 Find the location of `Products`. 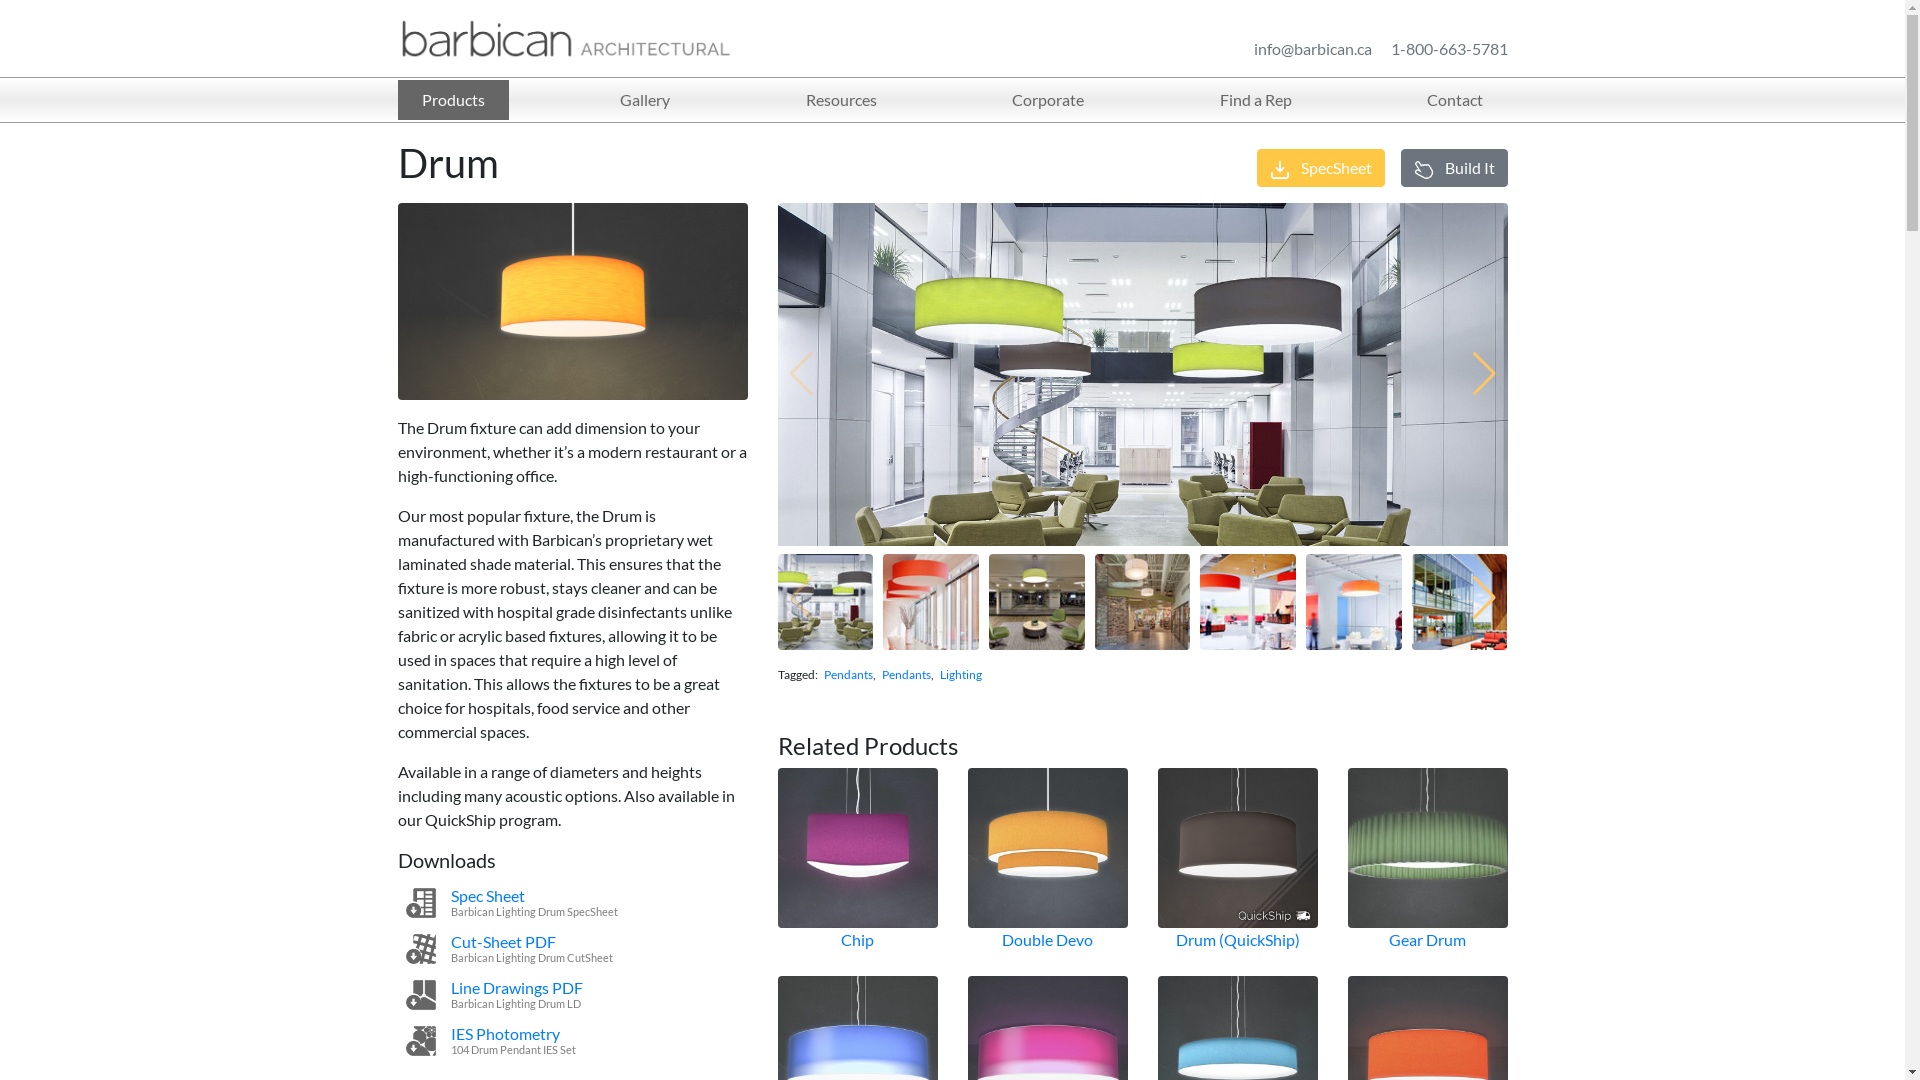

Products is located at coordinates (453, 100).